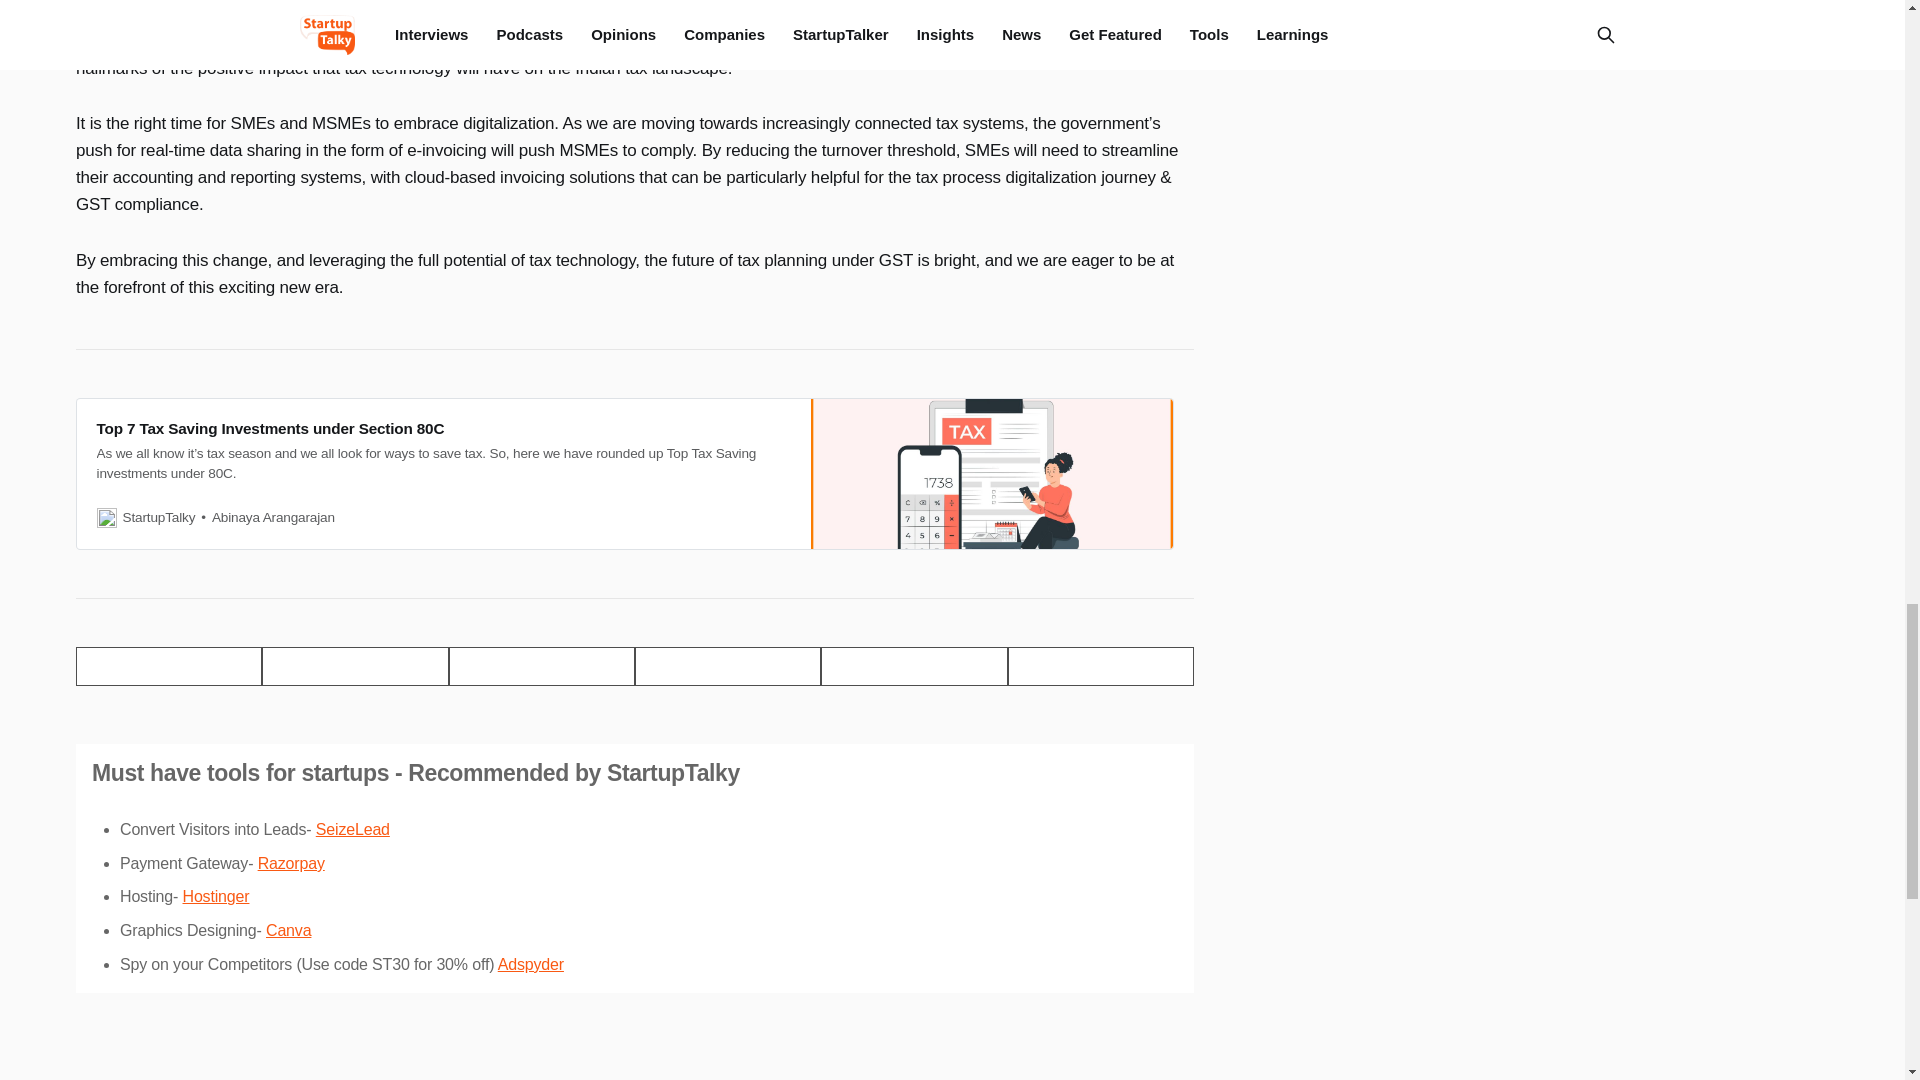 The width and height of the screenshot is (1920, 1080). I want to click on Razorpay, so click(290, 863).